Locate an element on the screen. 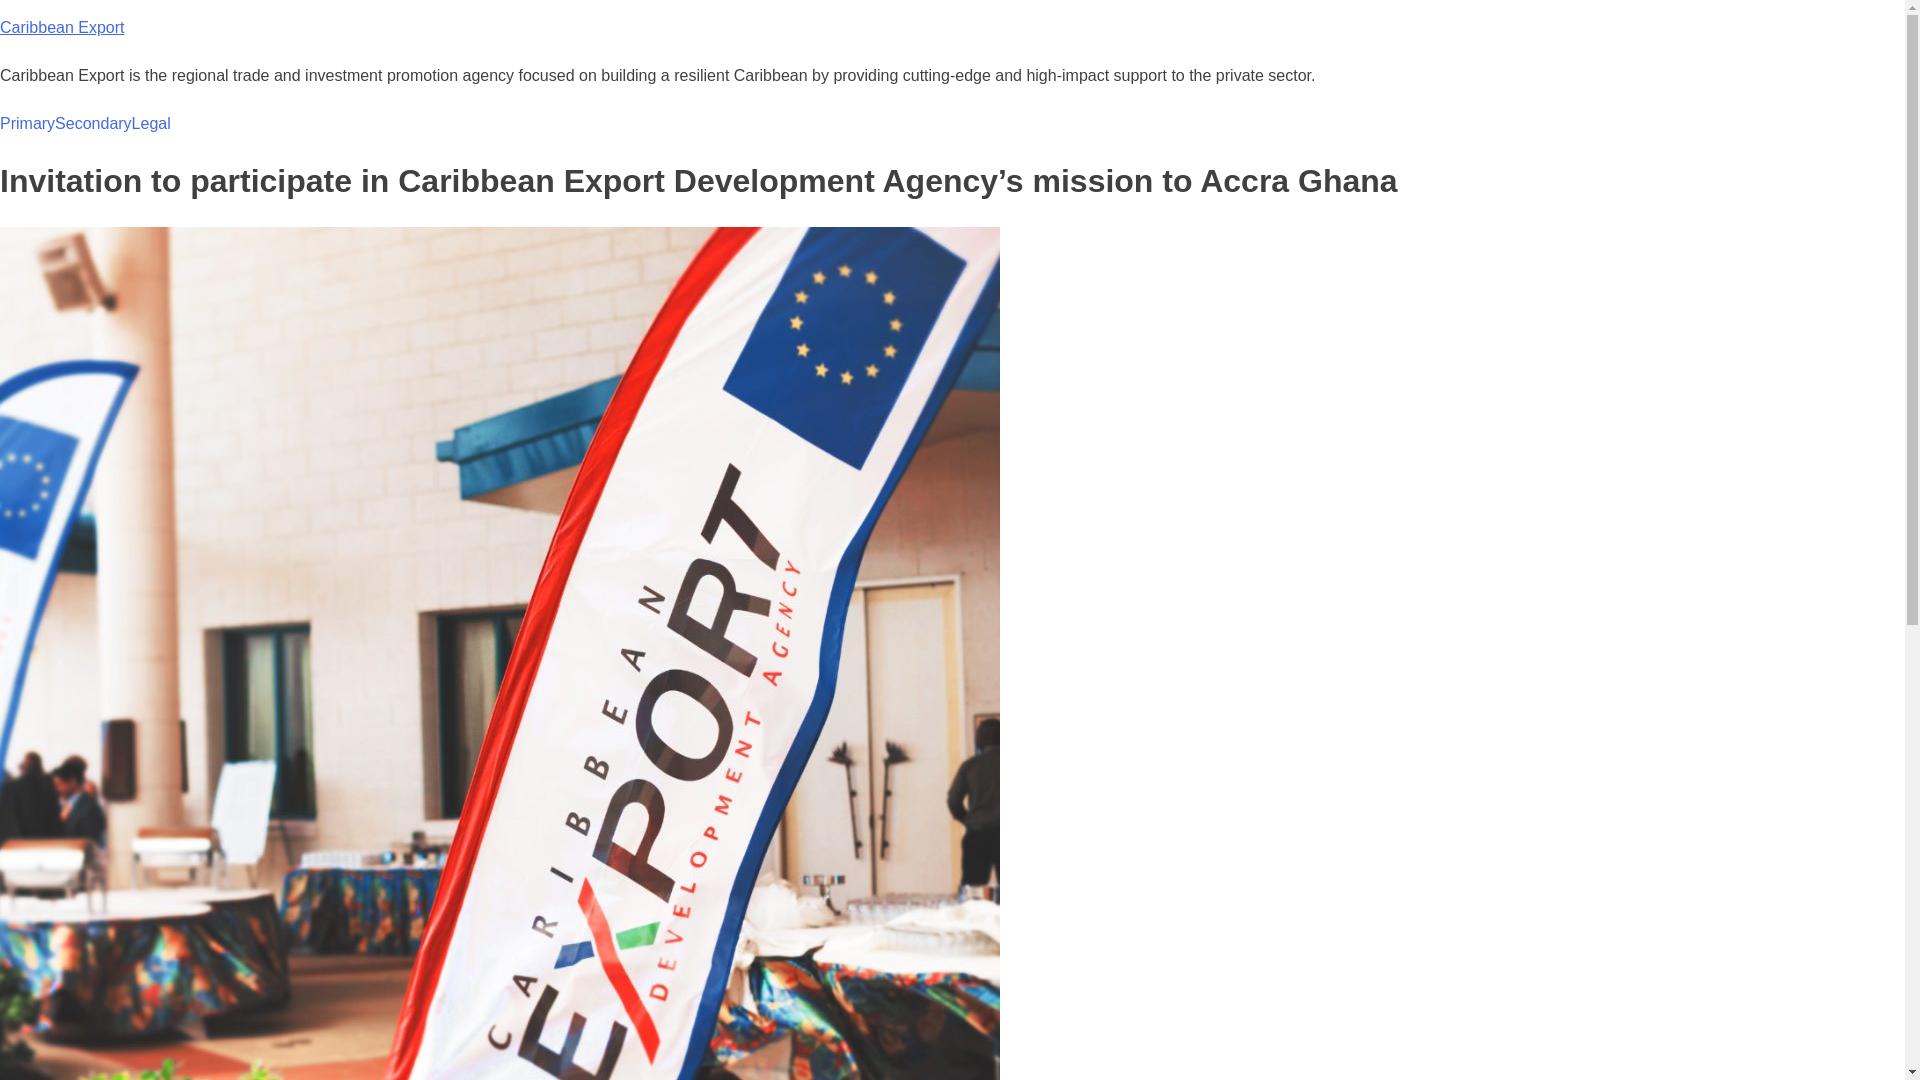 This screenshot has height=1080, width=1920. Secondary is located at coordinates (94, 124).